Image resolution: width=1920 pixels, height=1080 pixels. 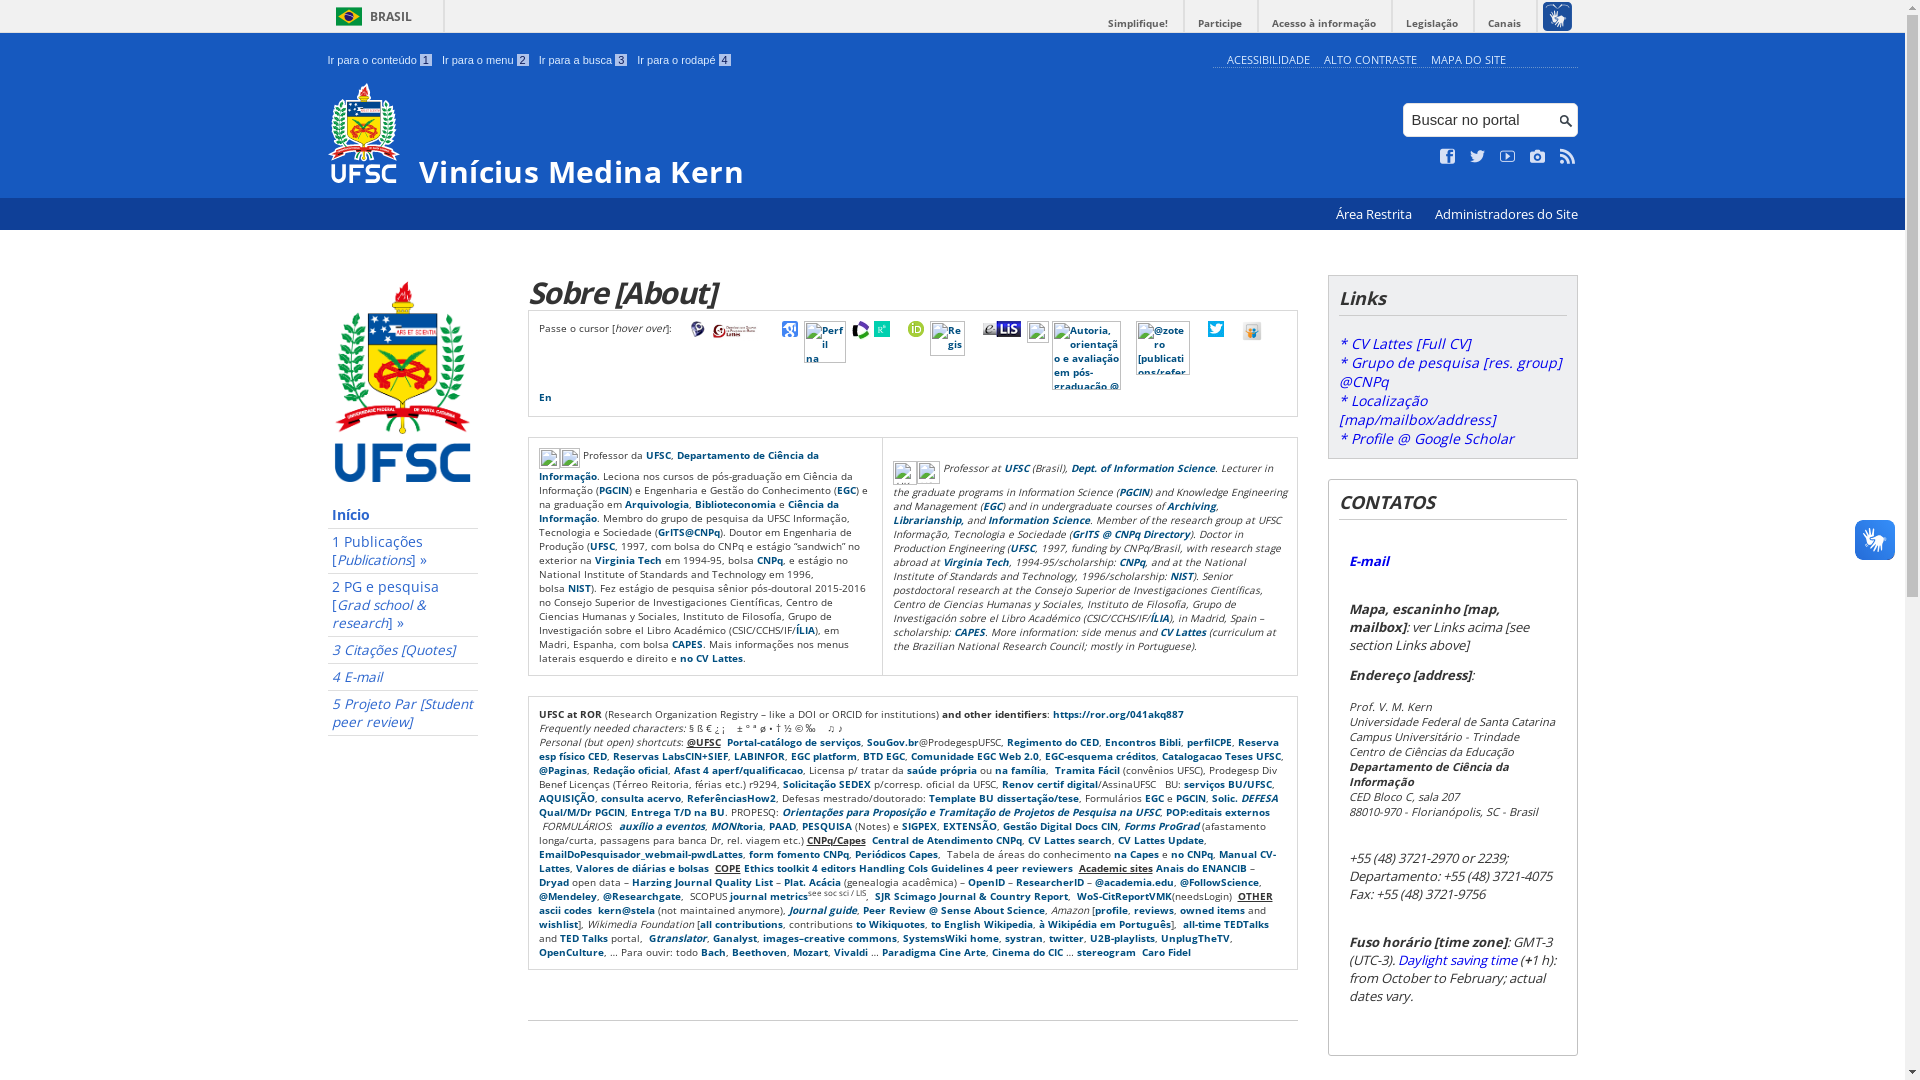 What do you see at coordinates (1142, 742) in the screenshot?
I see `Encontros Bibli` at bounding box center [1142, 742].